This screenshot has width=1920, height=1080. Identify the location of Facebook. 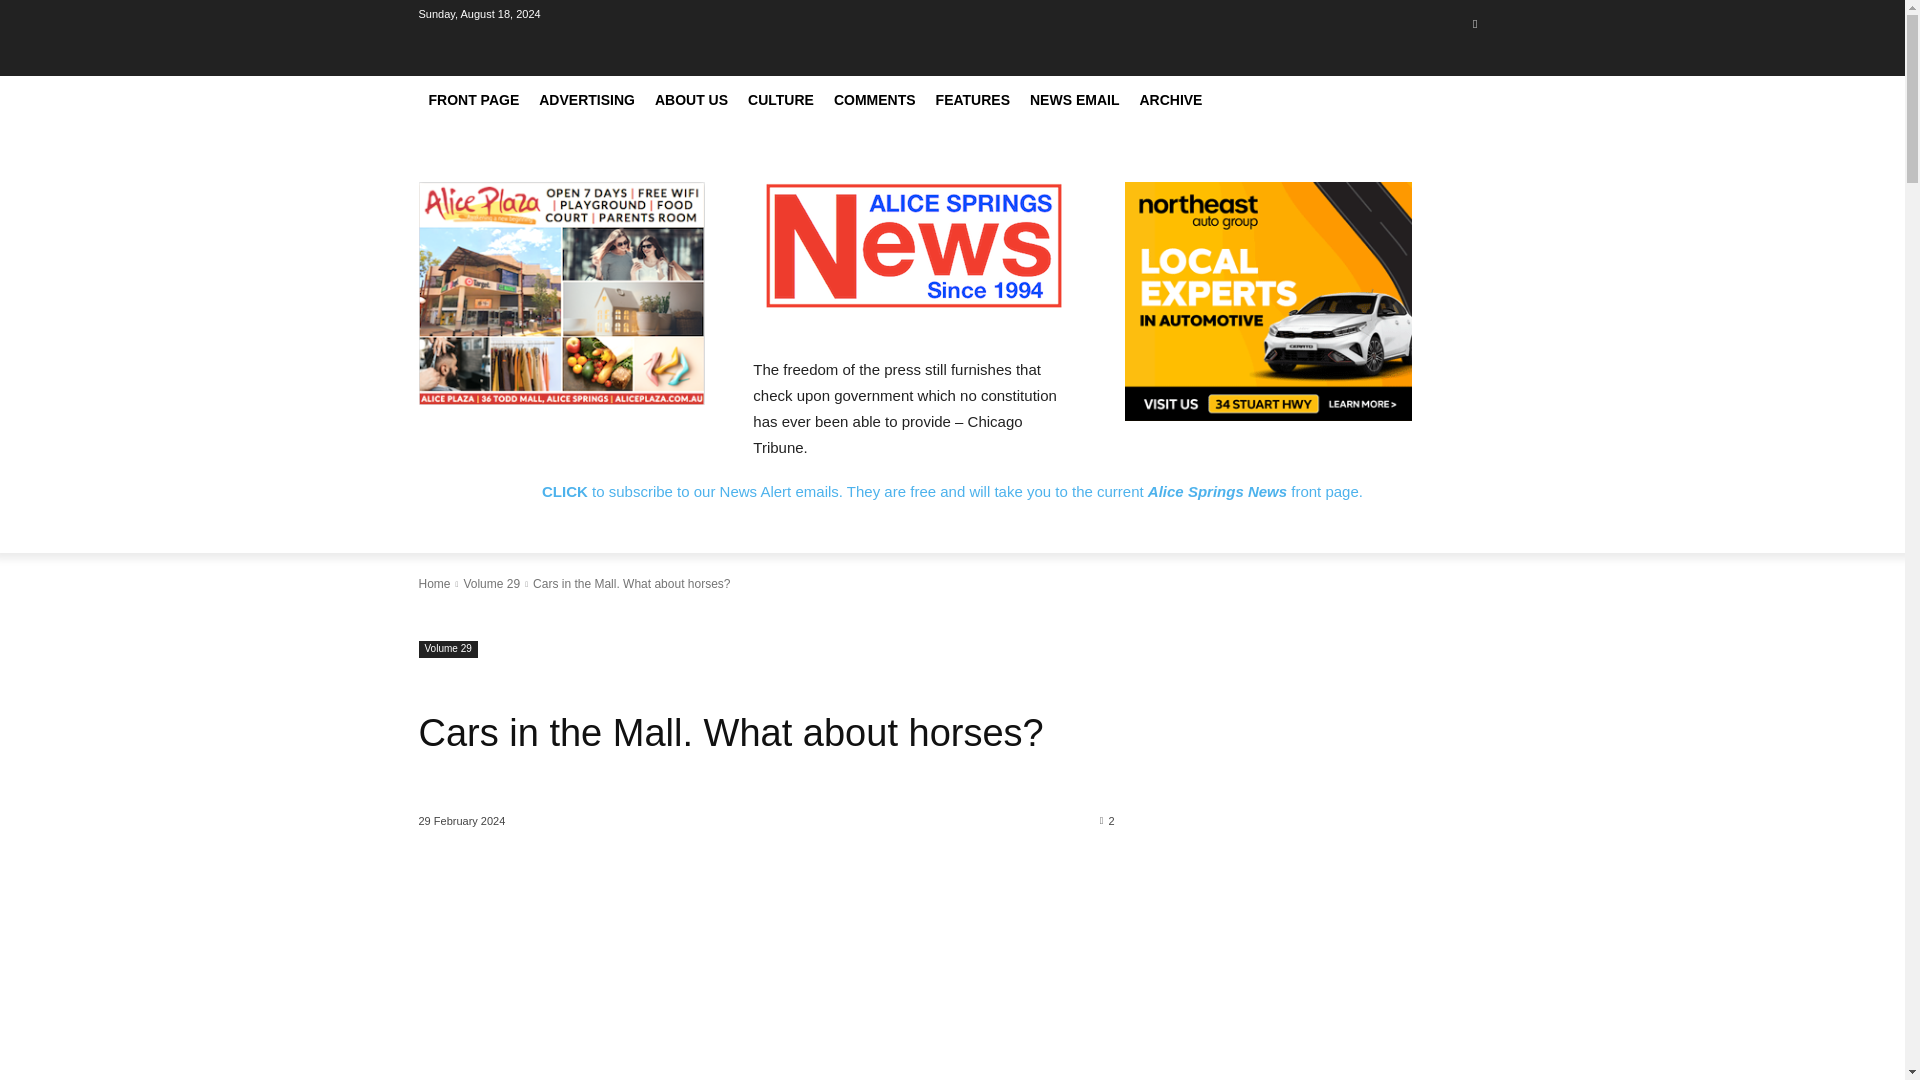
(1474, 22).